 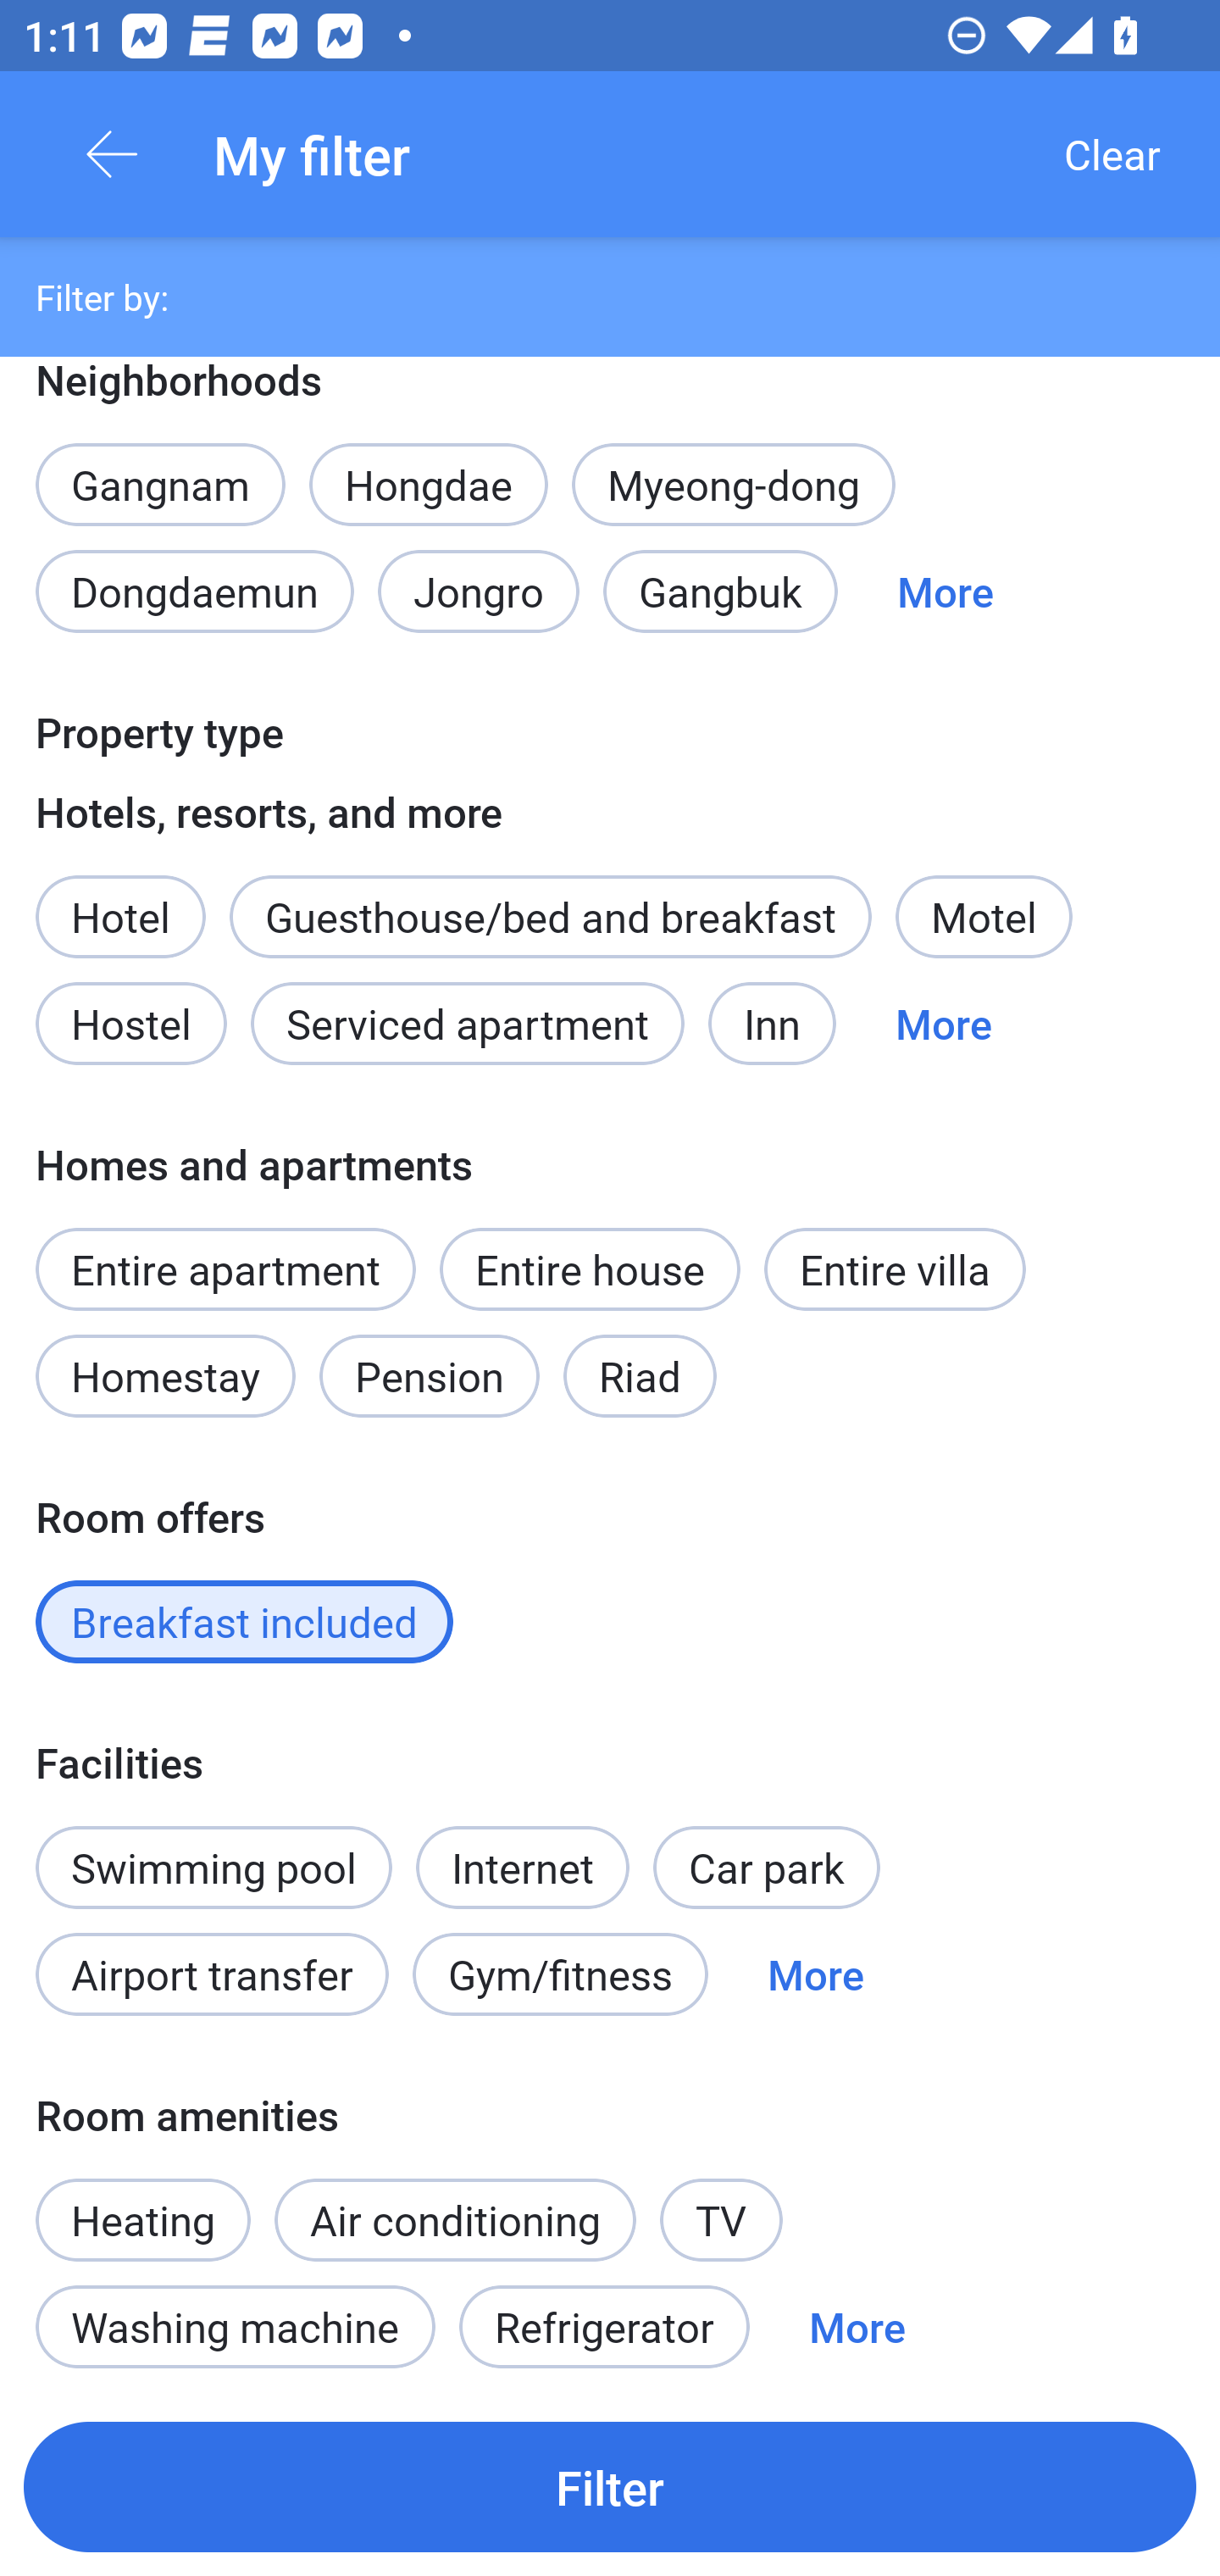 What do you see at coordinates (944, 1024) in the screenshot?
I see `More` at bounding box center [944, 1024].